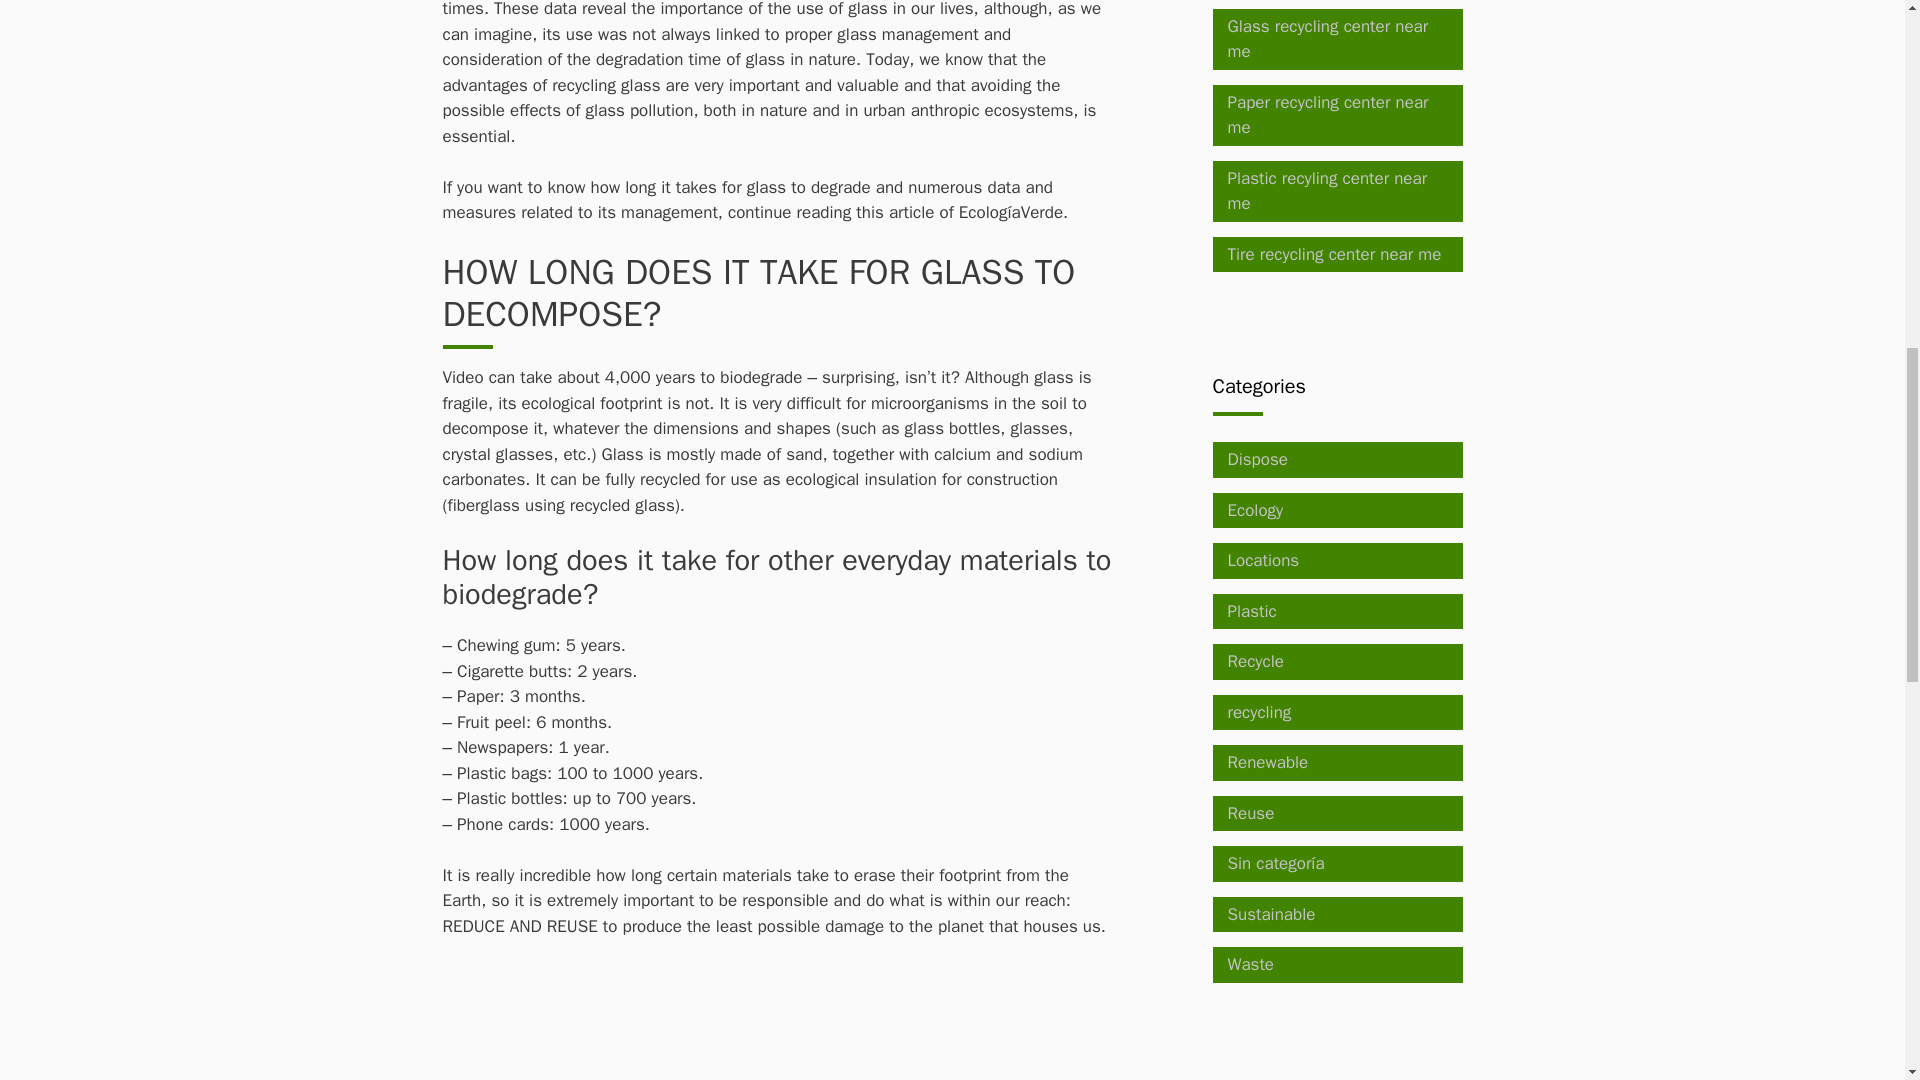 The height and width of the screenshot is (1080, 1920). I want to click on Plastic recyling center near me, so click(1328, 191).